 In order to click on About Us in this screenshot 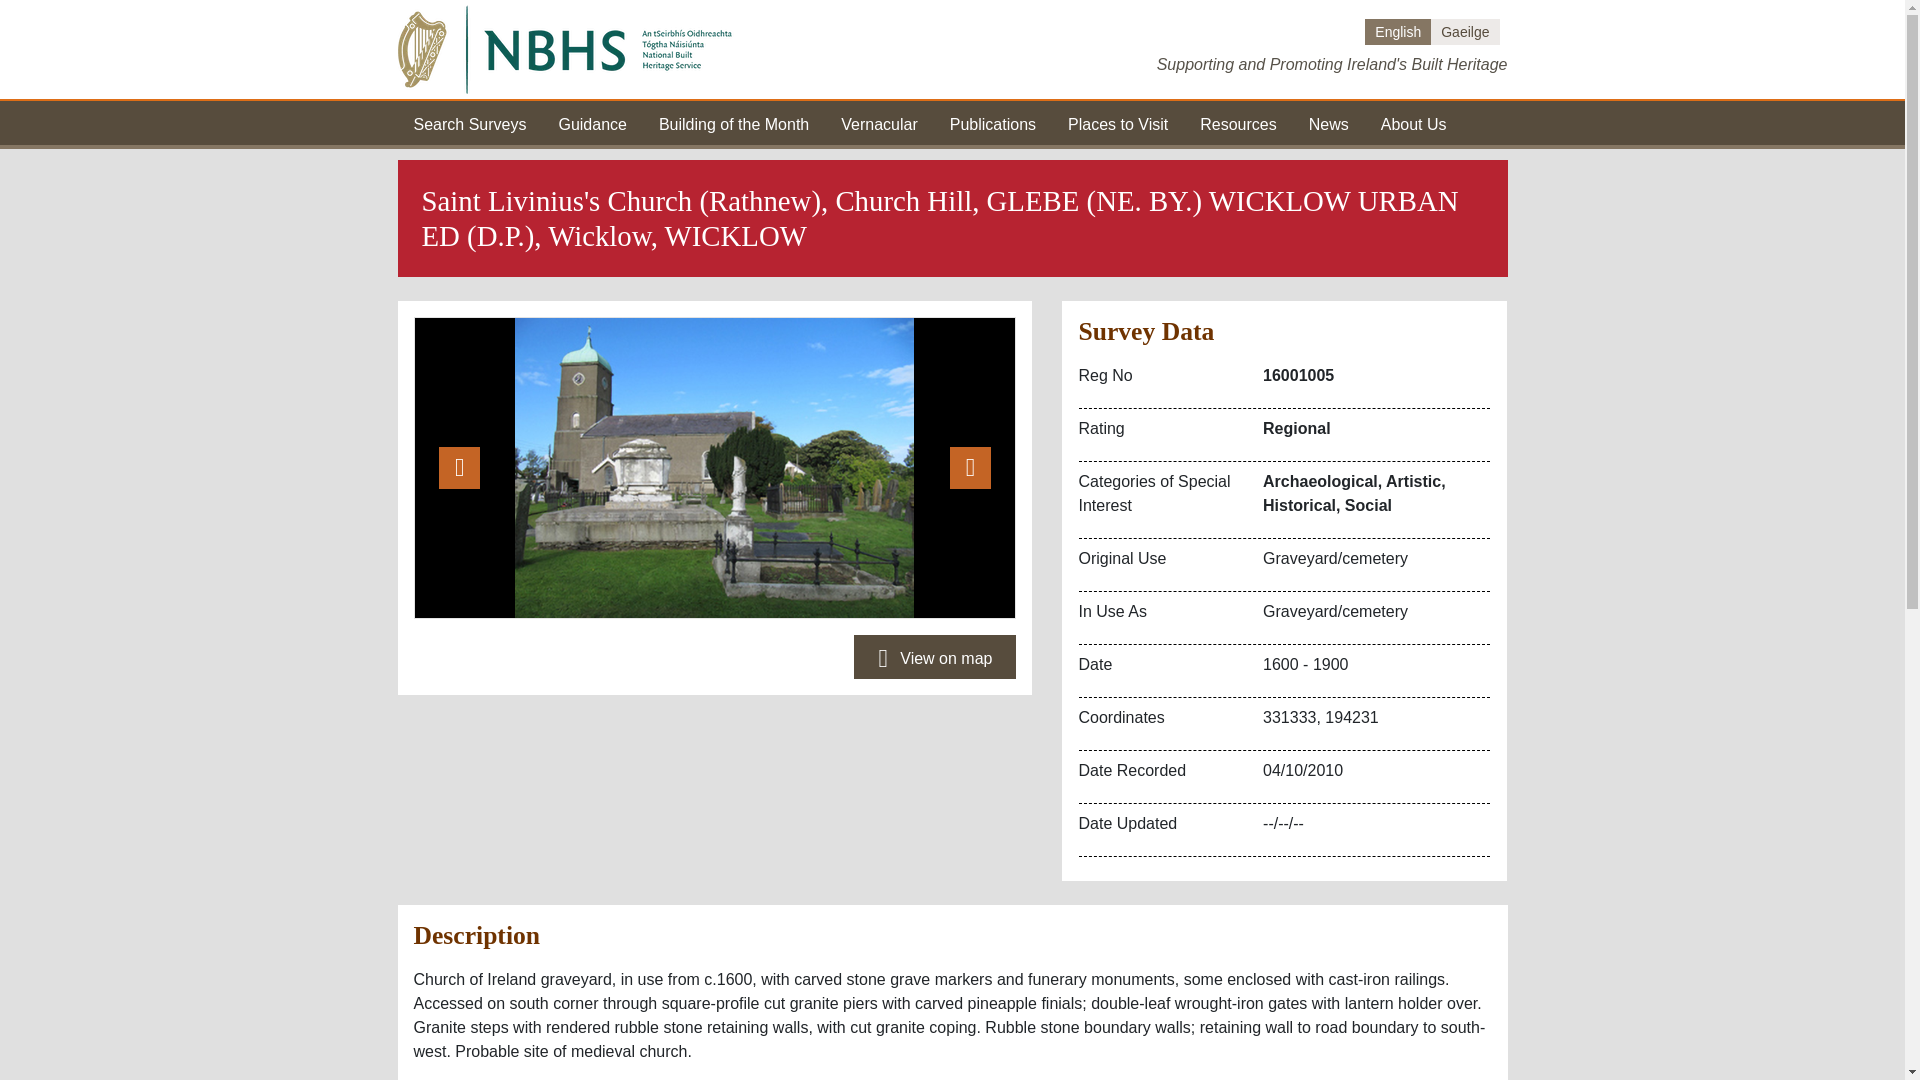, I will do `click(1414, 122)`.